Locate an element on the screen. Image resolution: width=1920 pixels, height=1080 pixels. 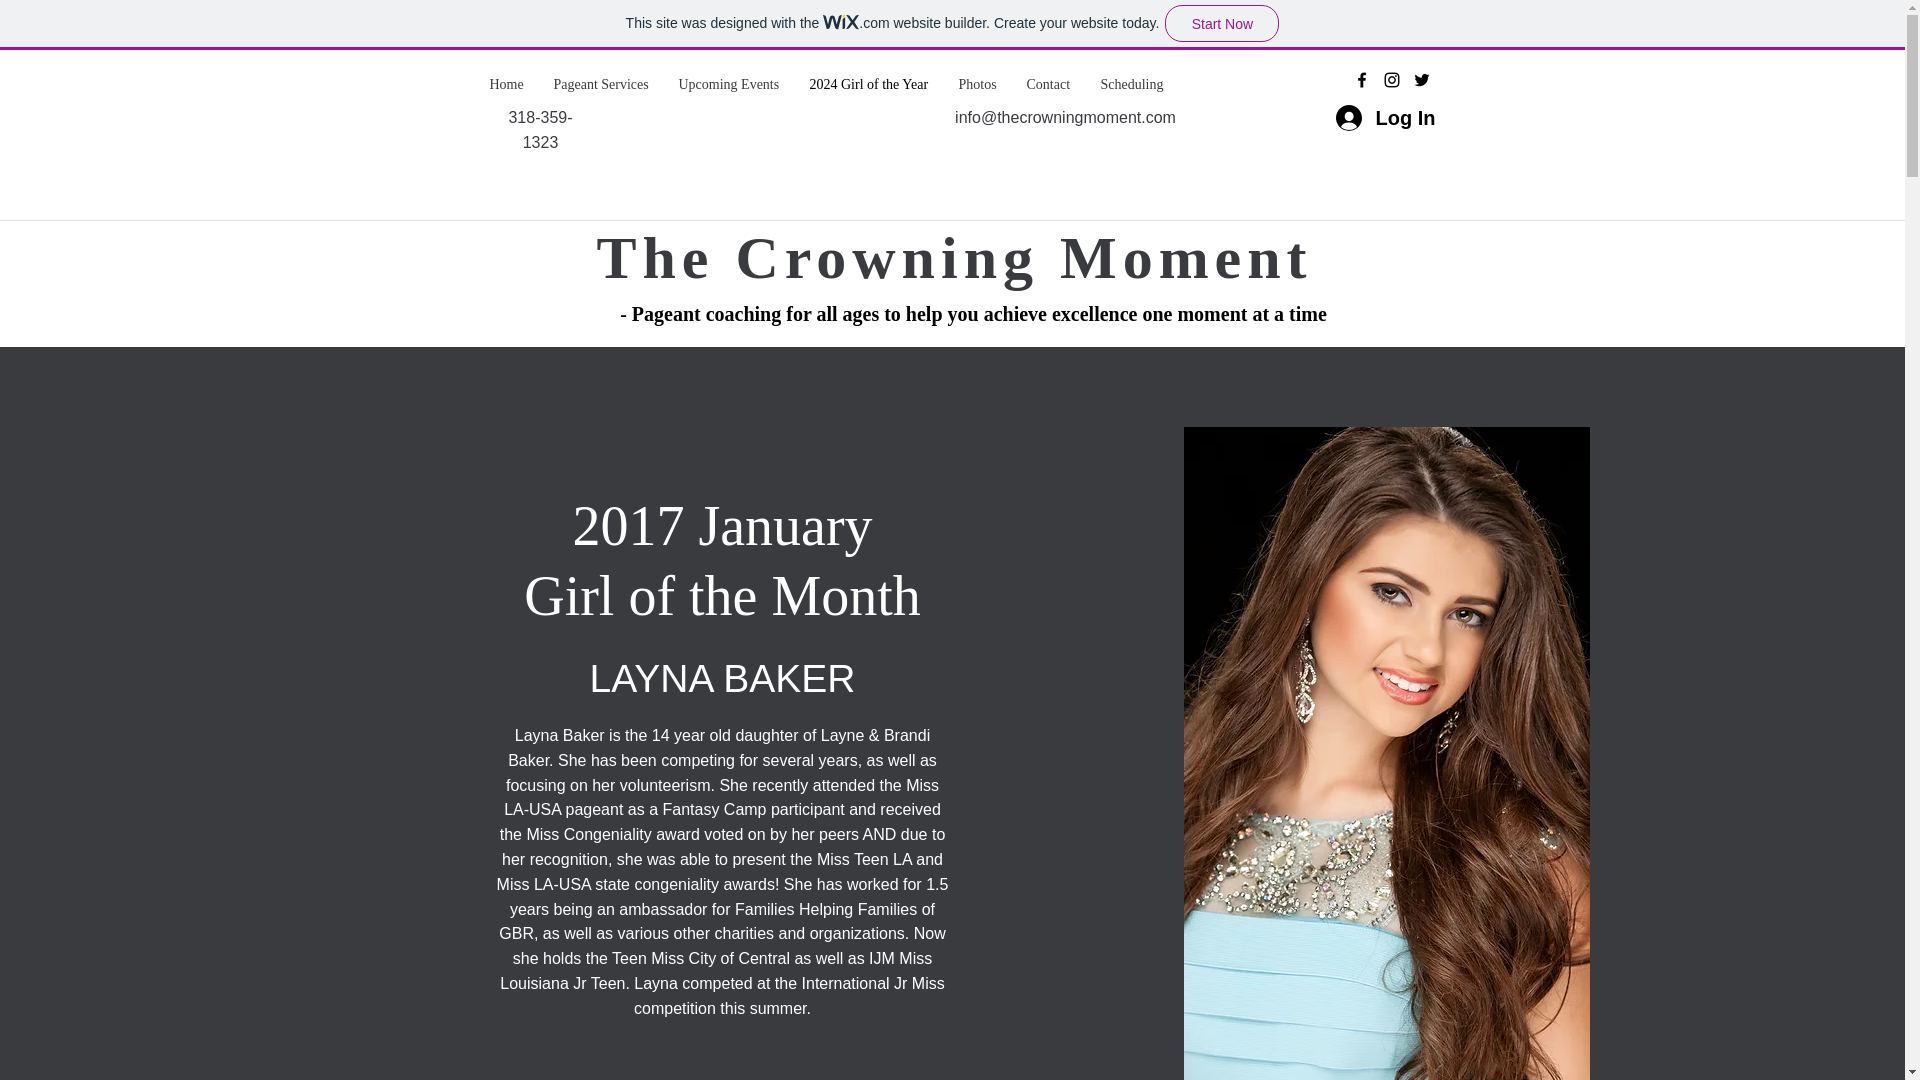
Scheduling is located at coordinates (1132, 85).